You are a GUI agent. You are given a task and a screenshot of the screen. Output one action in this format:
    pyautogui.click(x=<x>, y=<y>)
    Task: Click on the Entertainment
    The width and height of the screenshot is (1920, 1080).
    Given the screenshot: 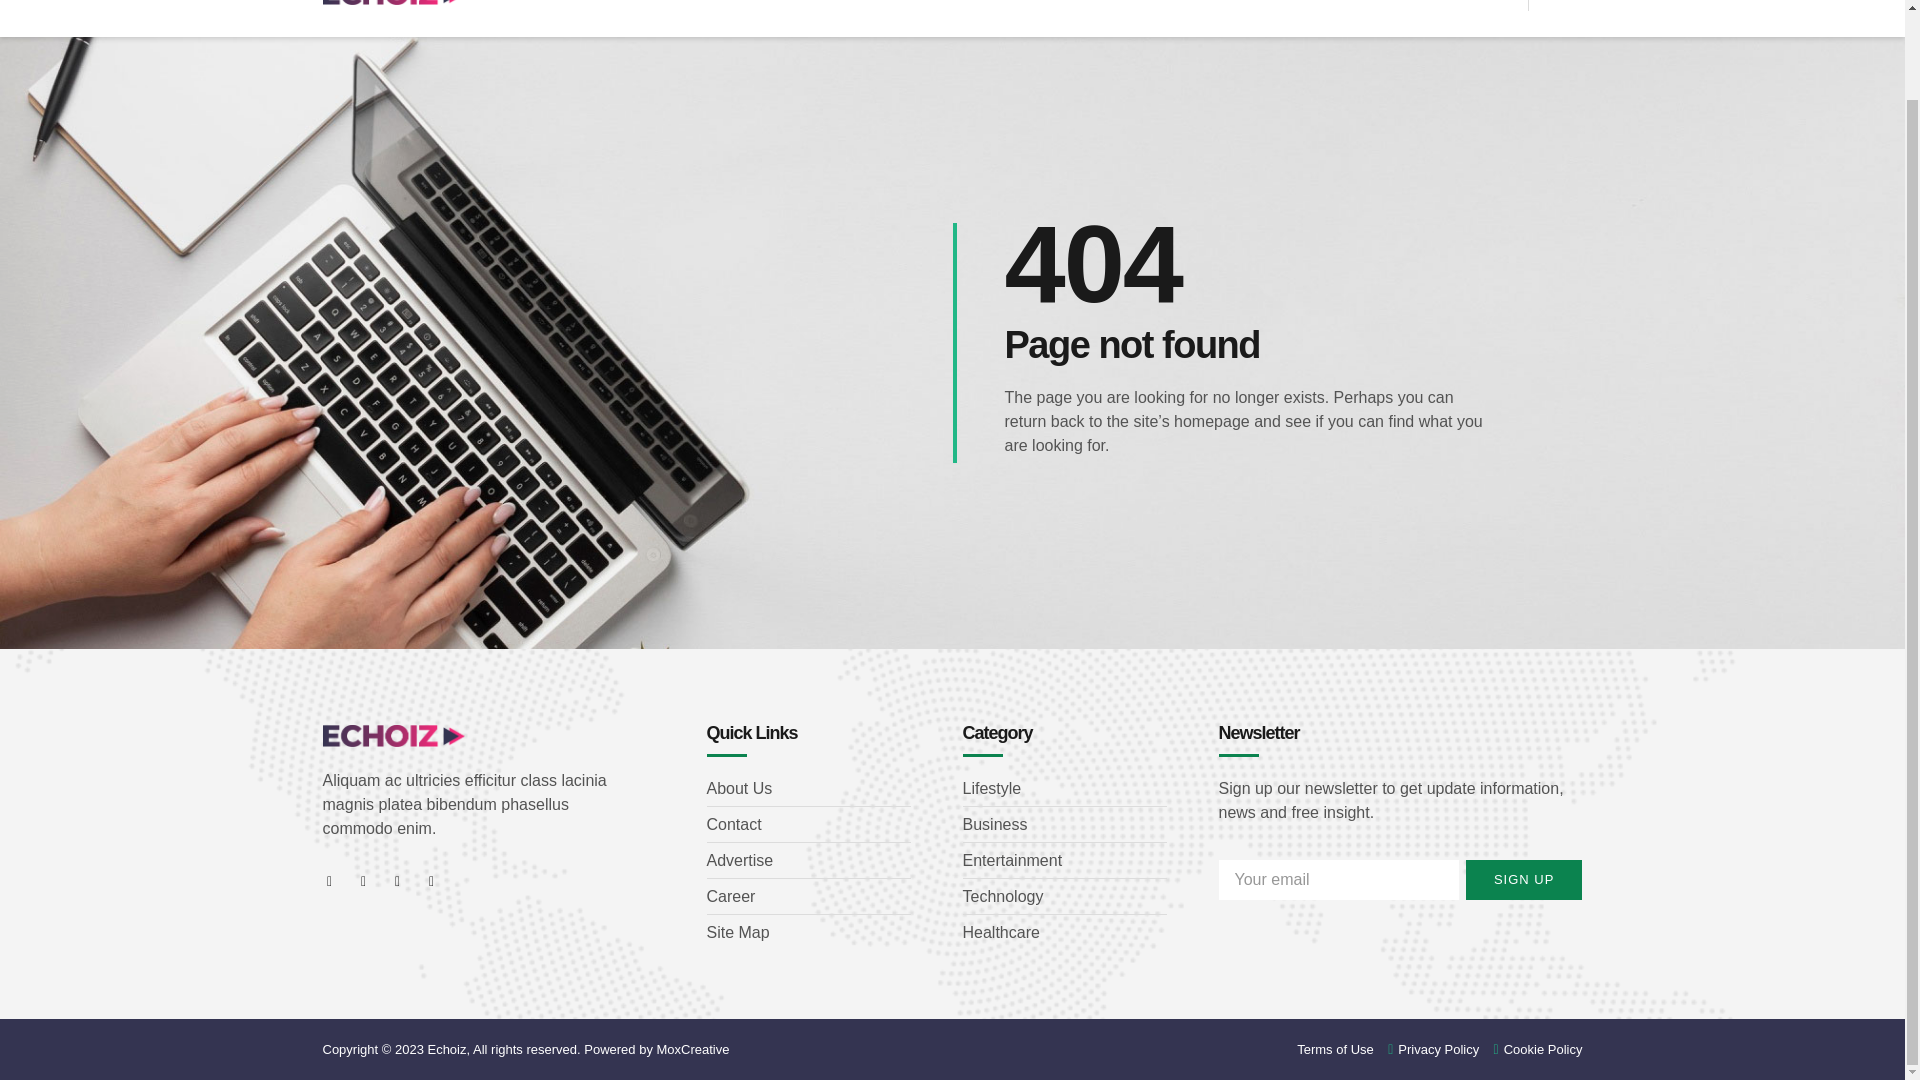 What is the action you would take?
    pyautogui.click(x=1063, y=860)
    